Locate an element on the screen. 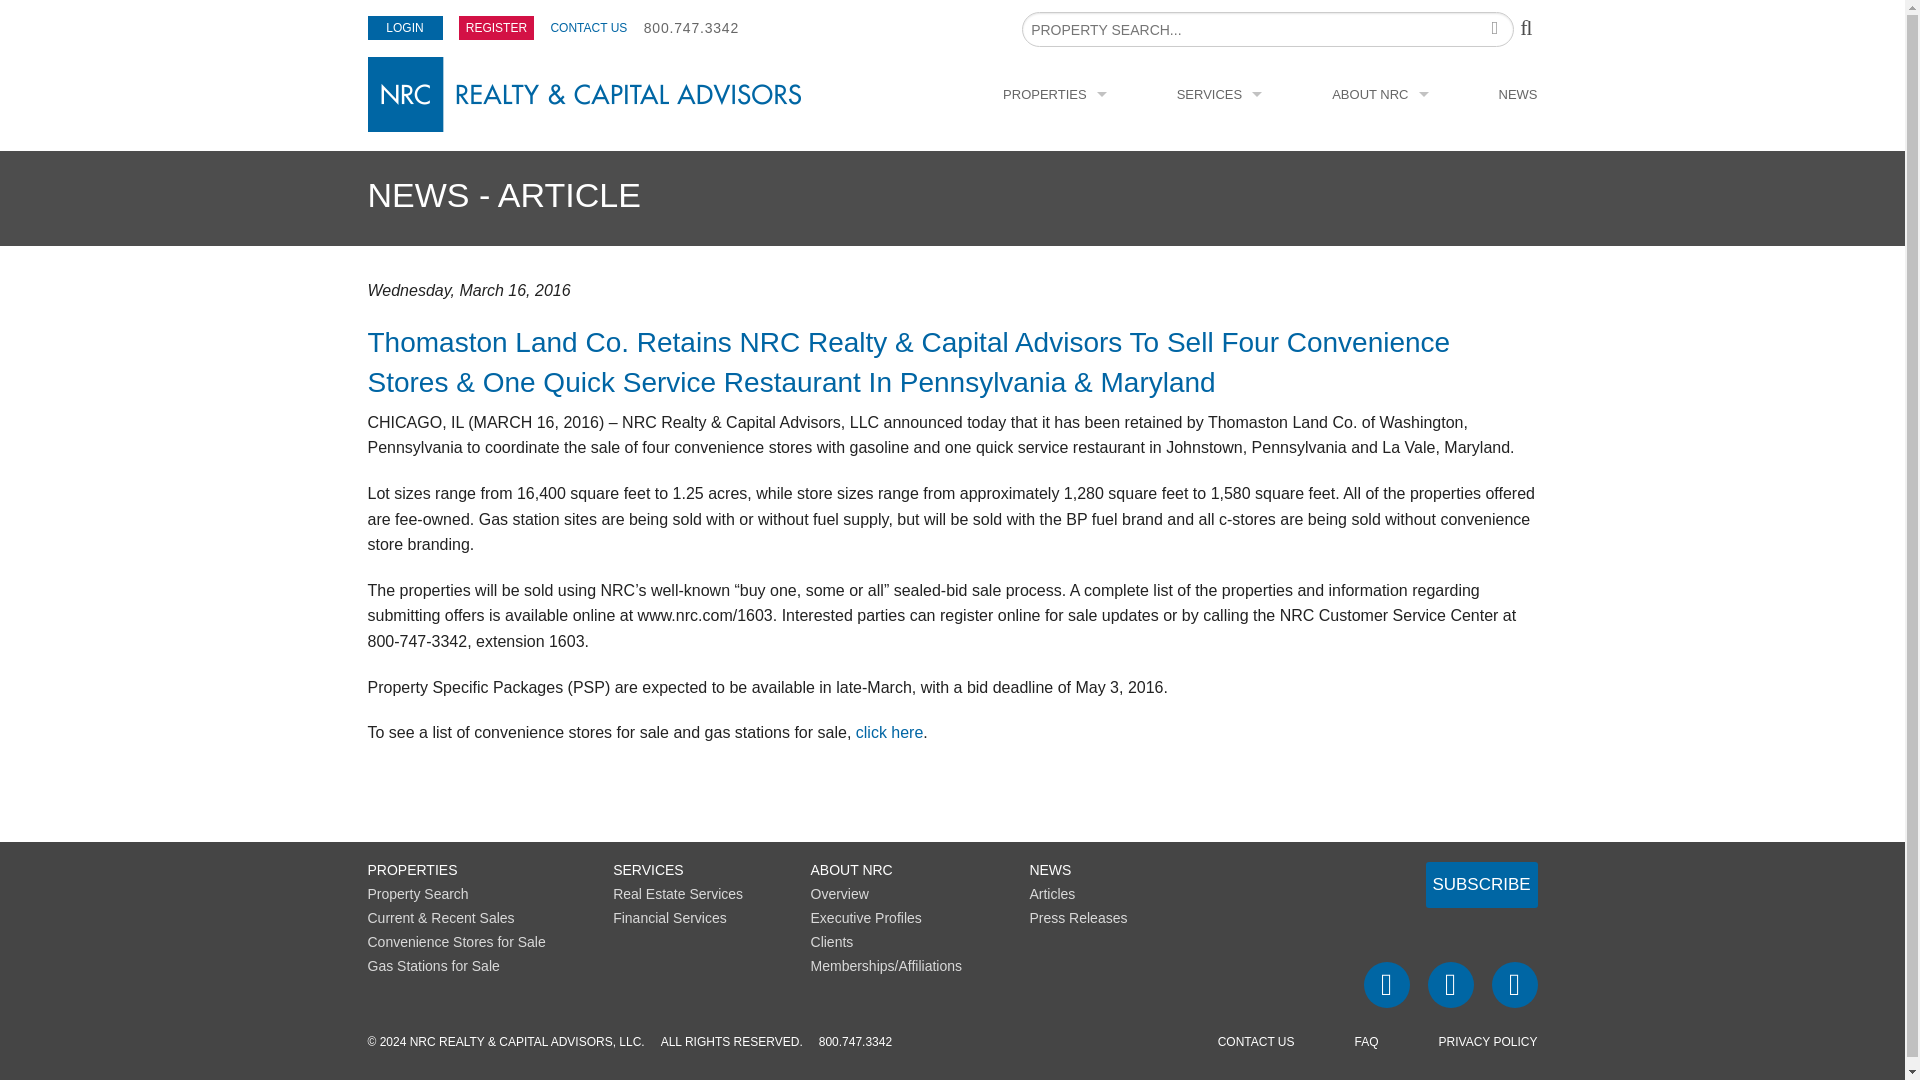 Image resolution: width=1920 pixels, height=1080 pixels. REGISTER is located at coordinates (496, 28).